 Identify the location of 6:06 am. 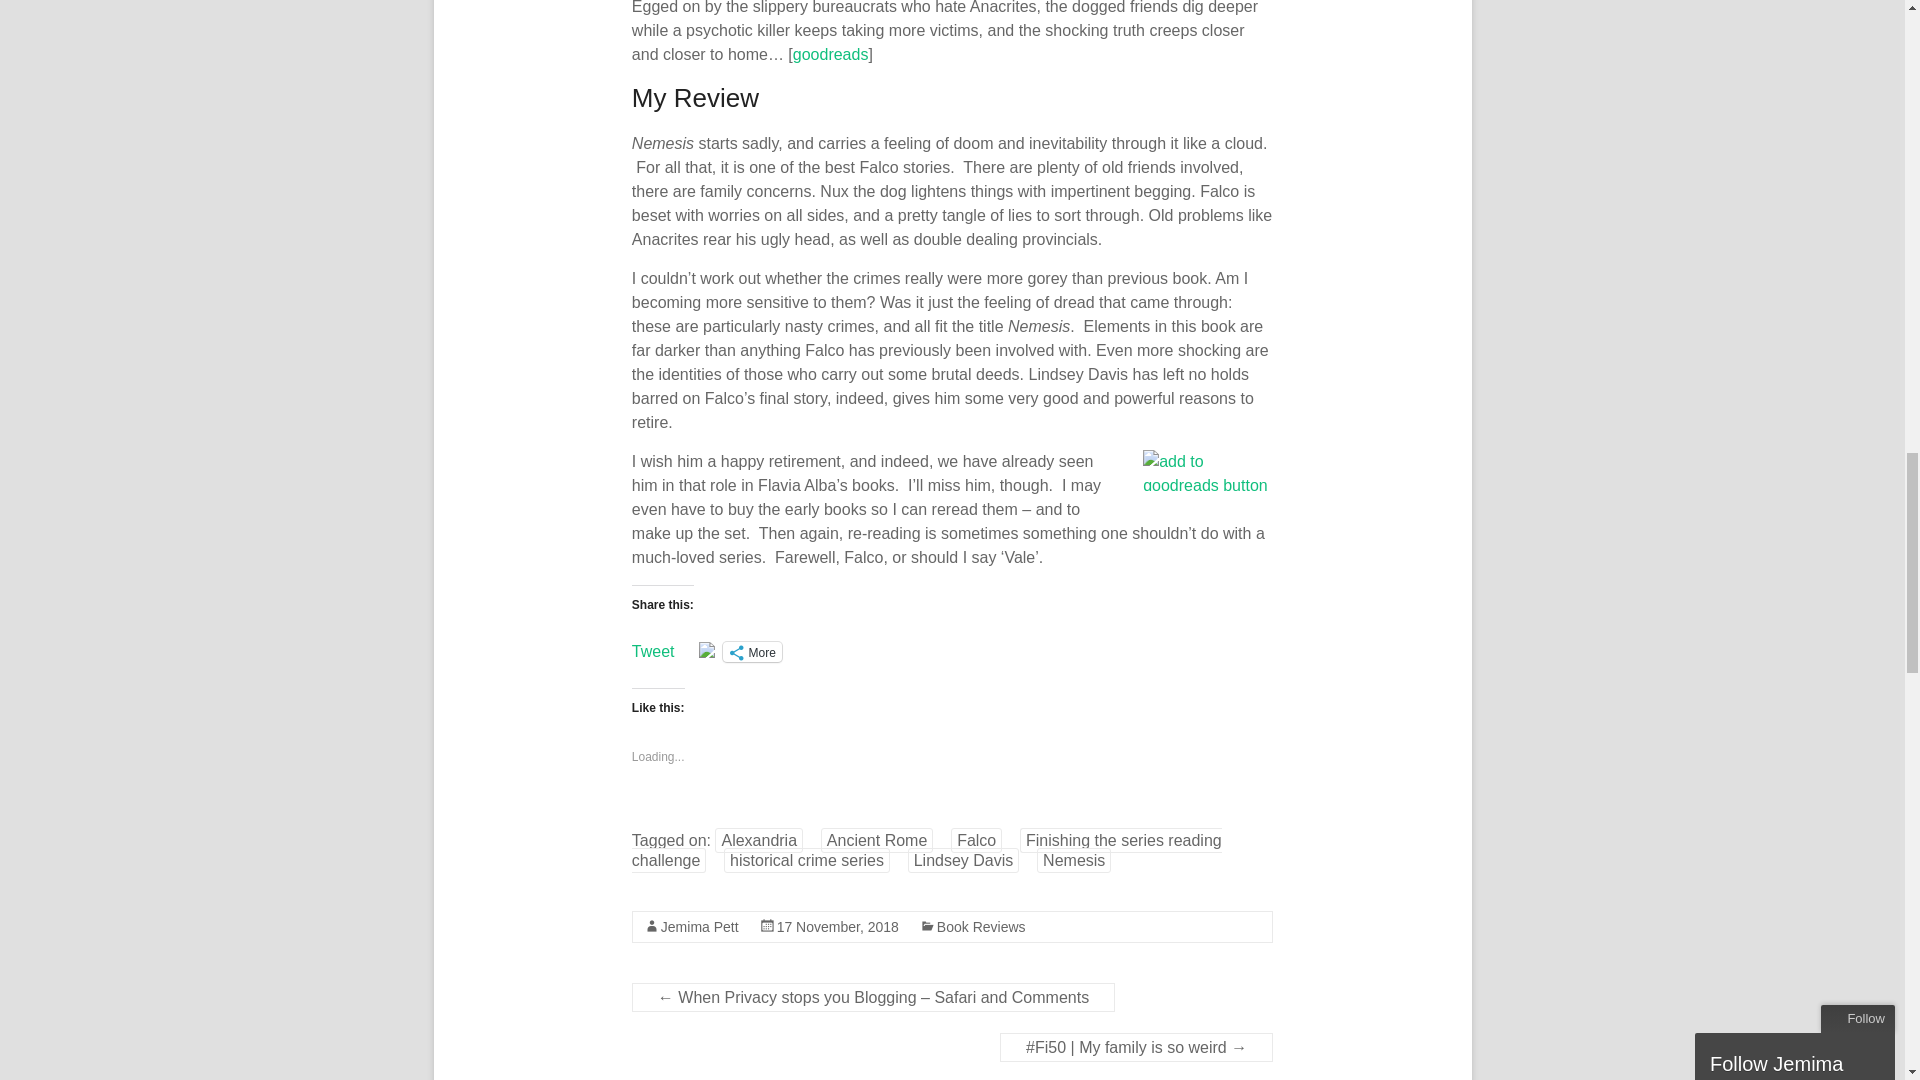
(838, 927).